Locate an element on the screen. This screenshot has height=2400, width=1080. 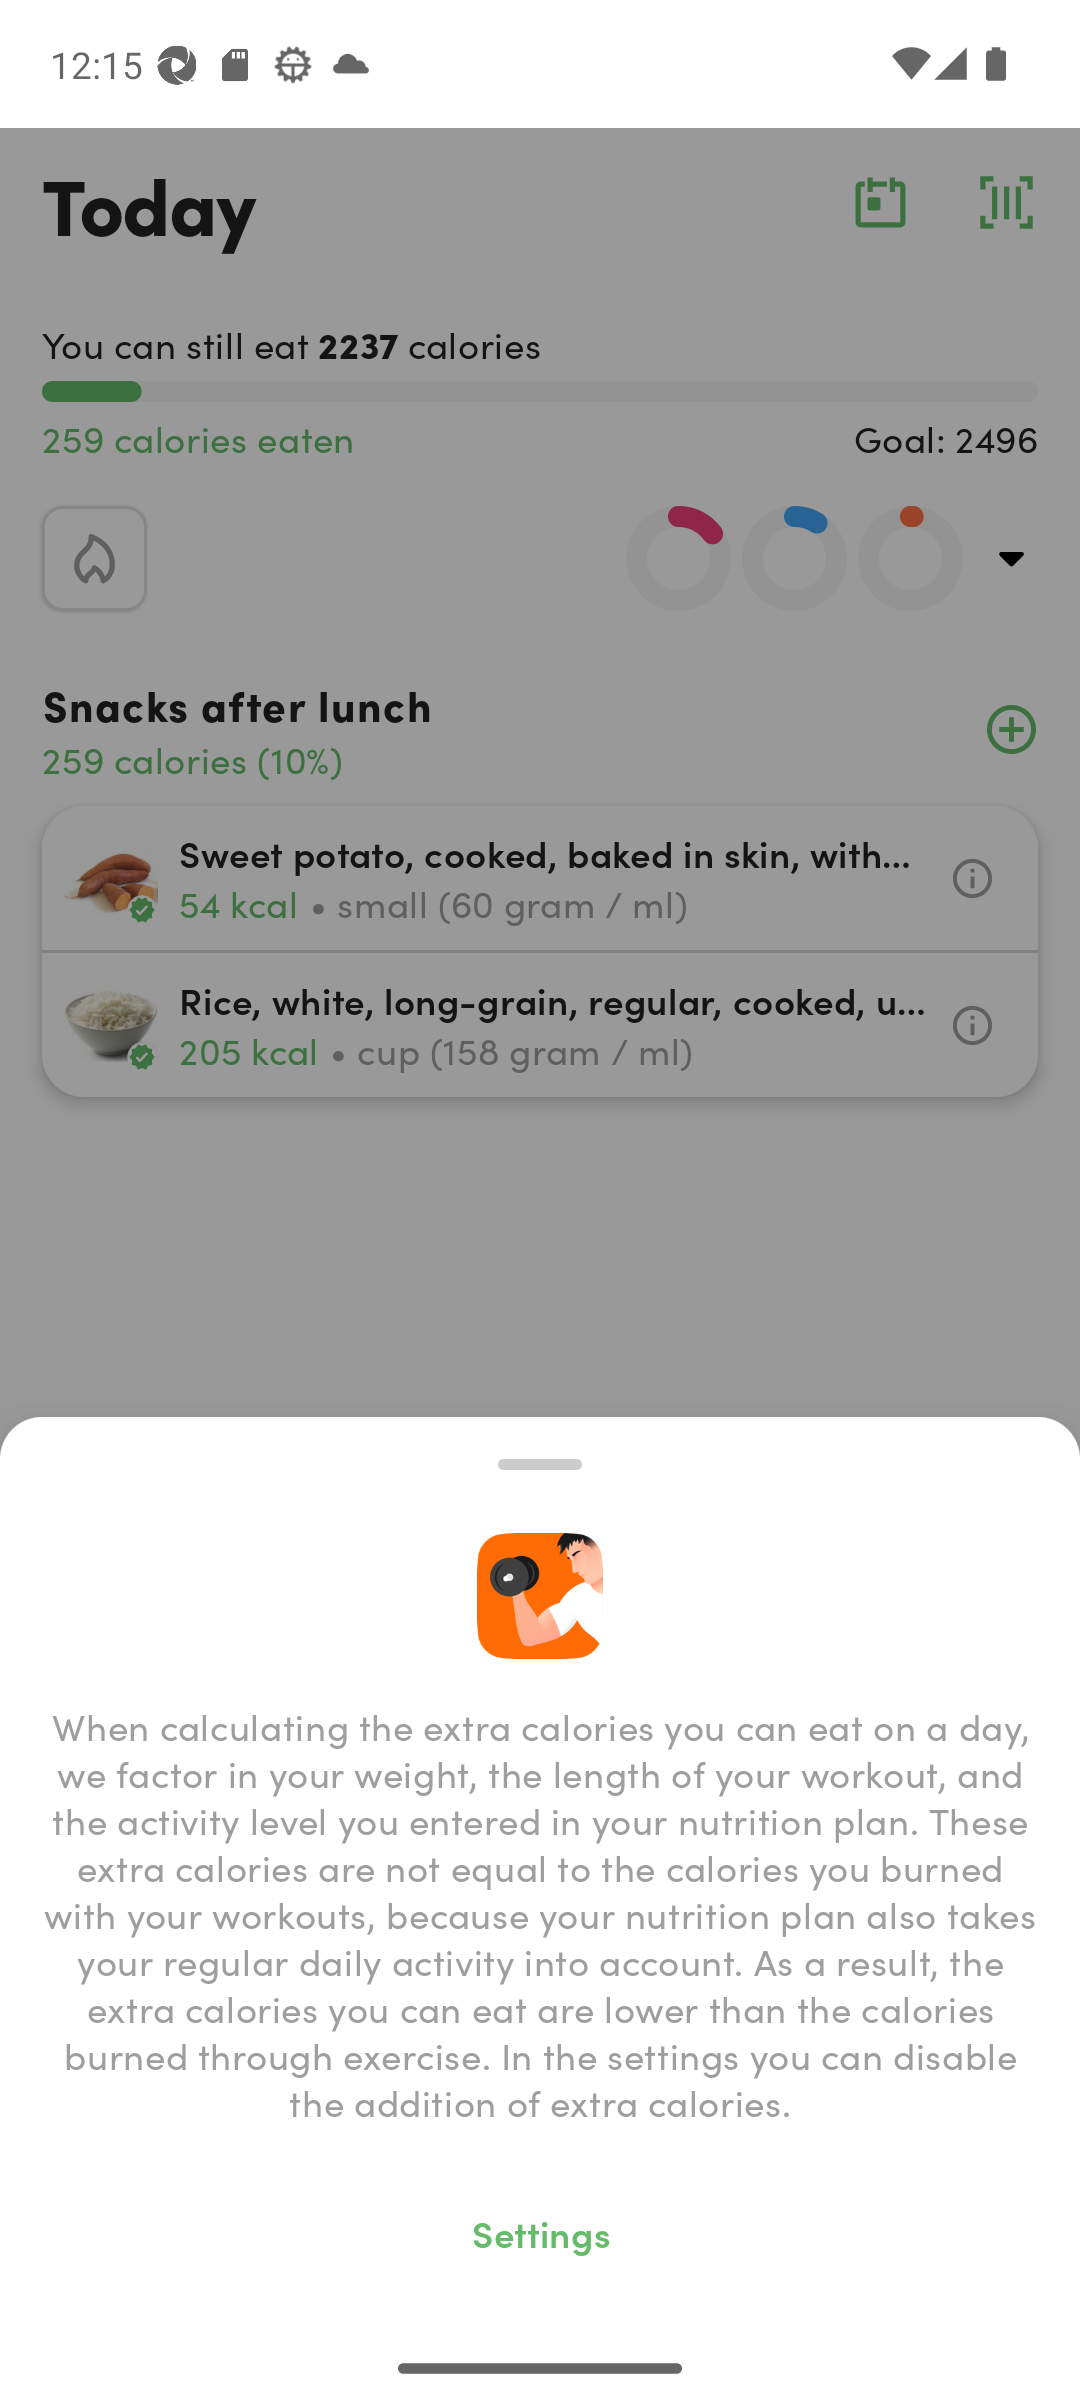
Settings is located at coordinates (540, 2232).